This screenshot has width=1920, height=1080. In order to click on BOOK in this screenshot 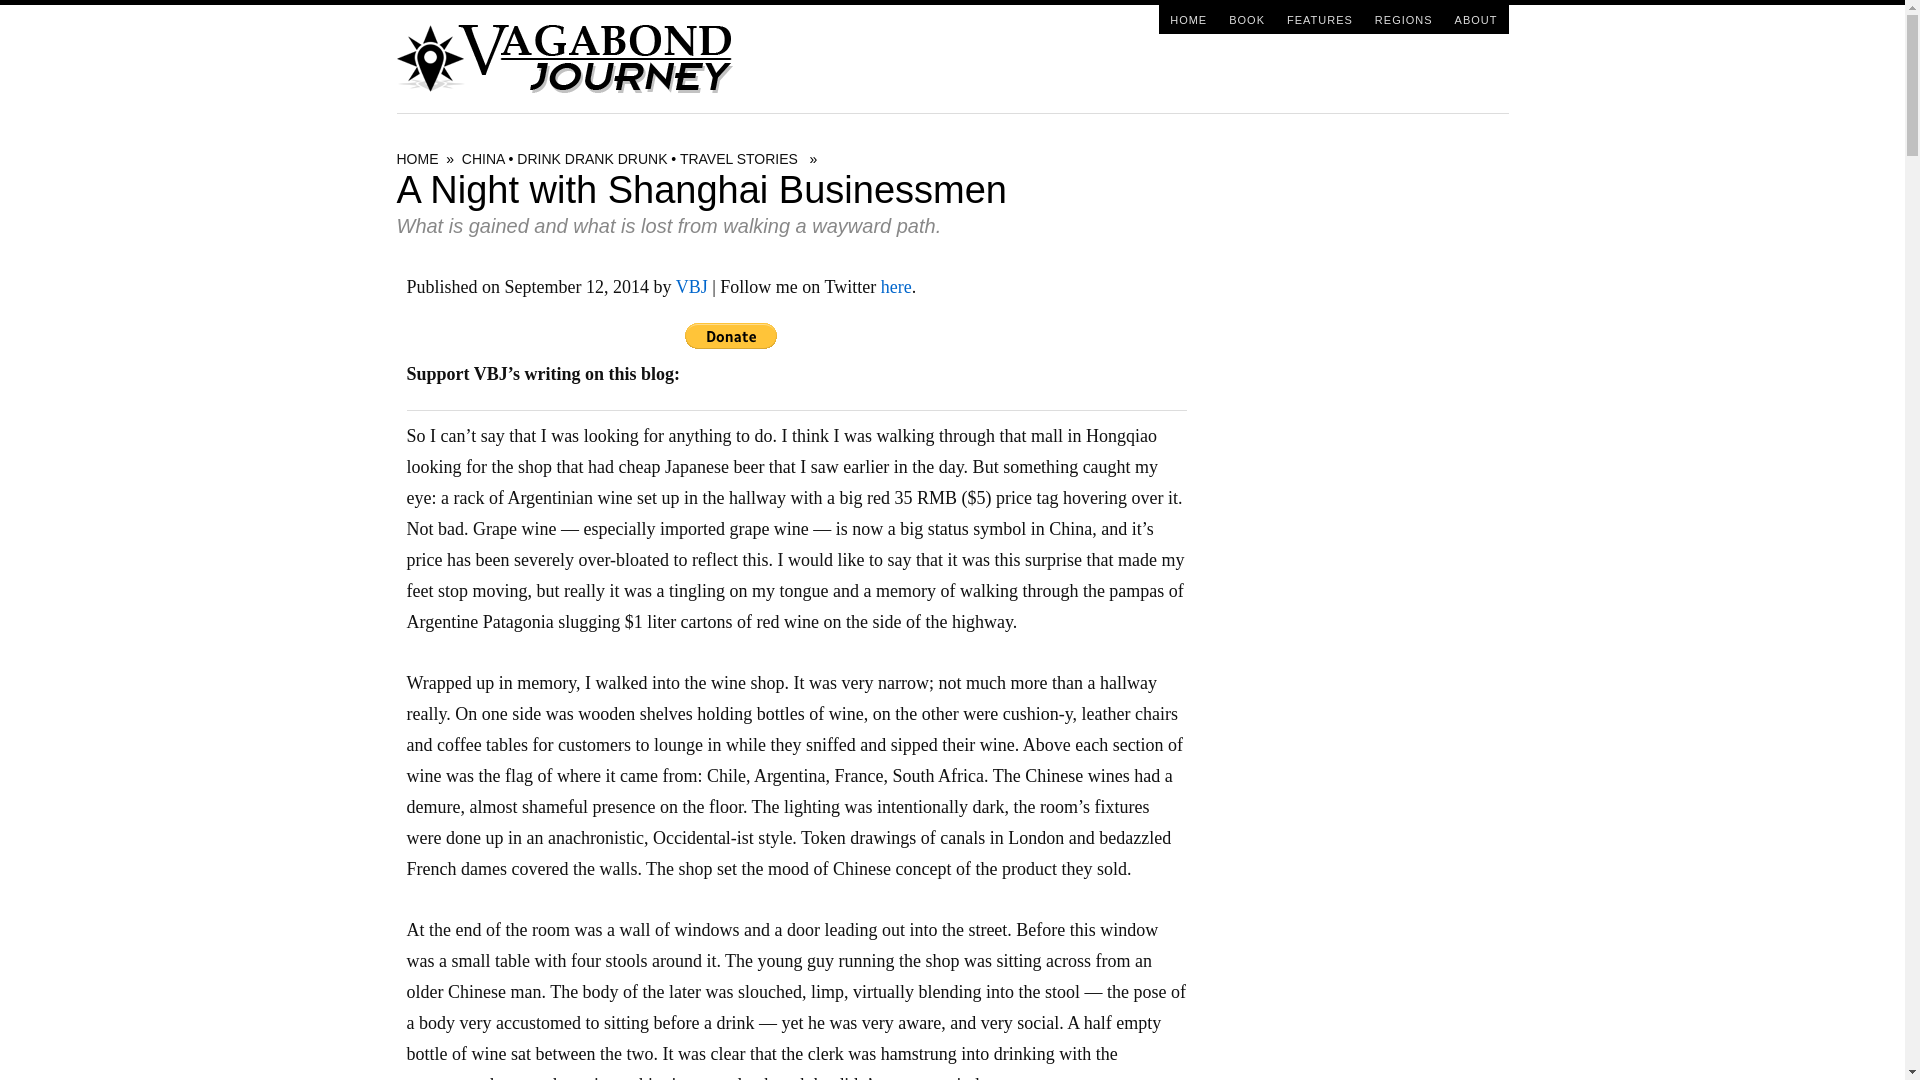, I will do `click(1246, 19)`.